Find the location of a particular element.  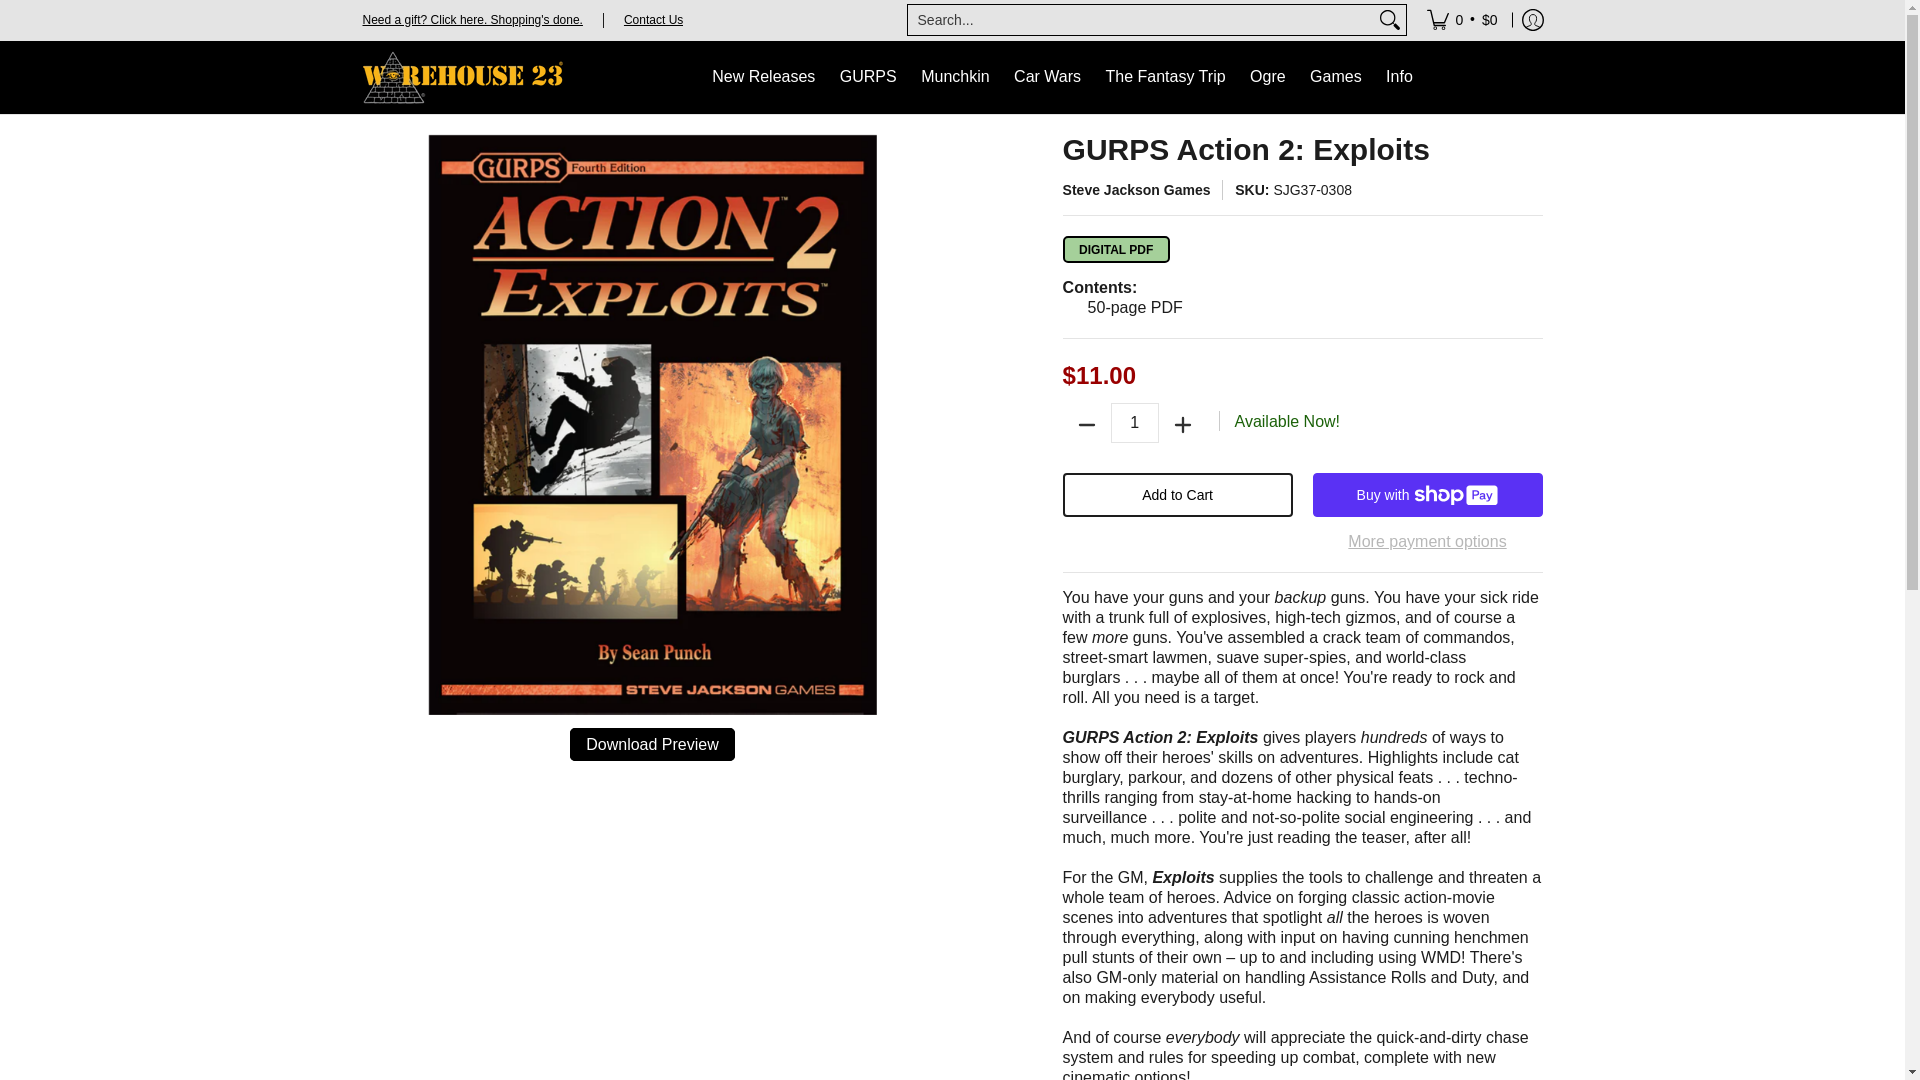

Car Wars is located at coordinates (1047, 78).